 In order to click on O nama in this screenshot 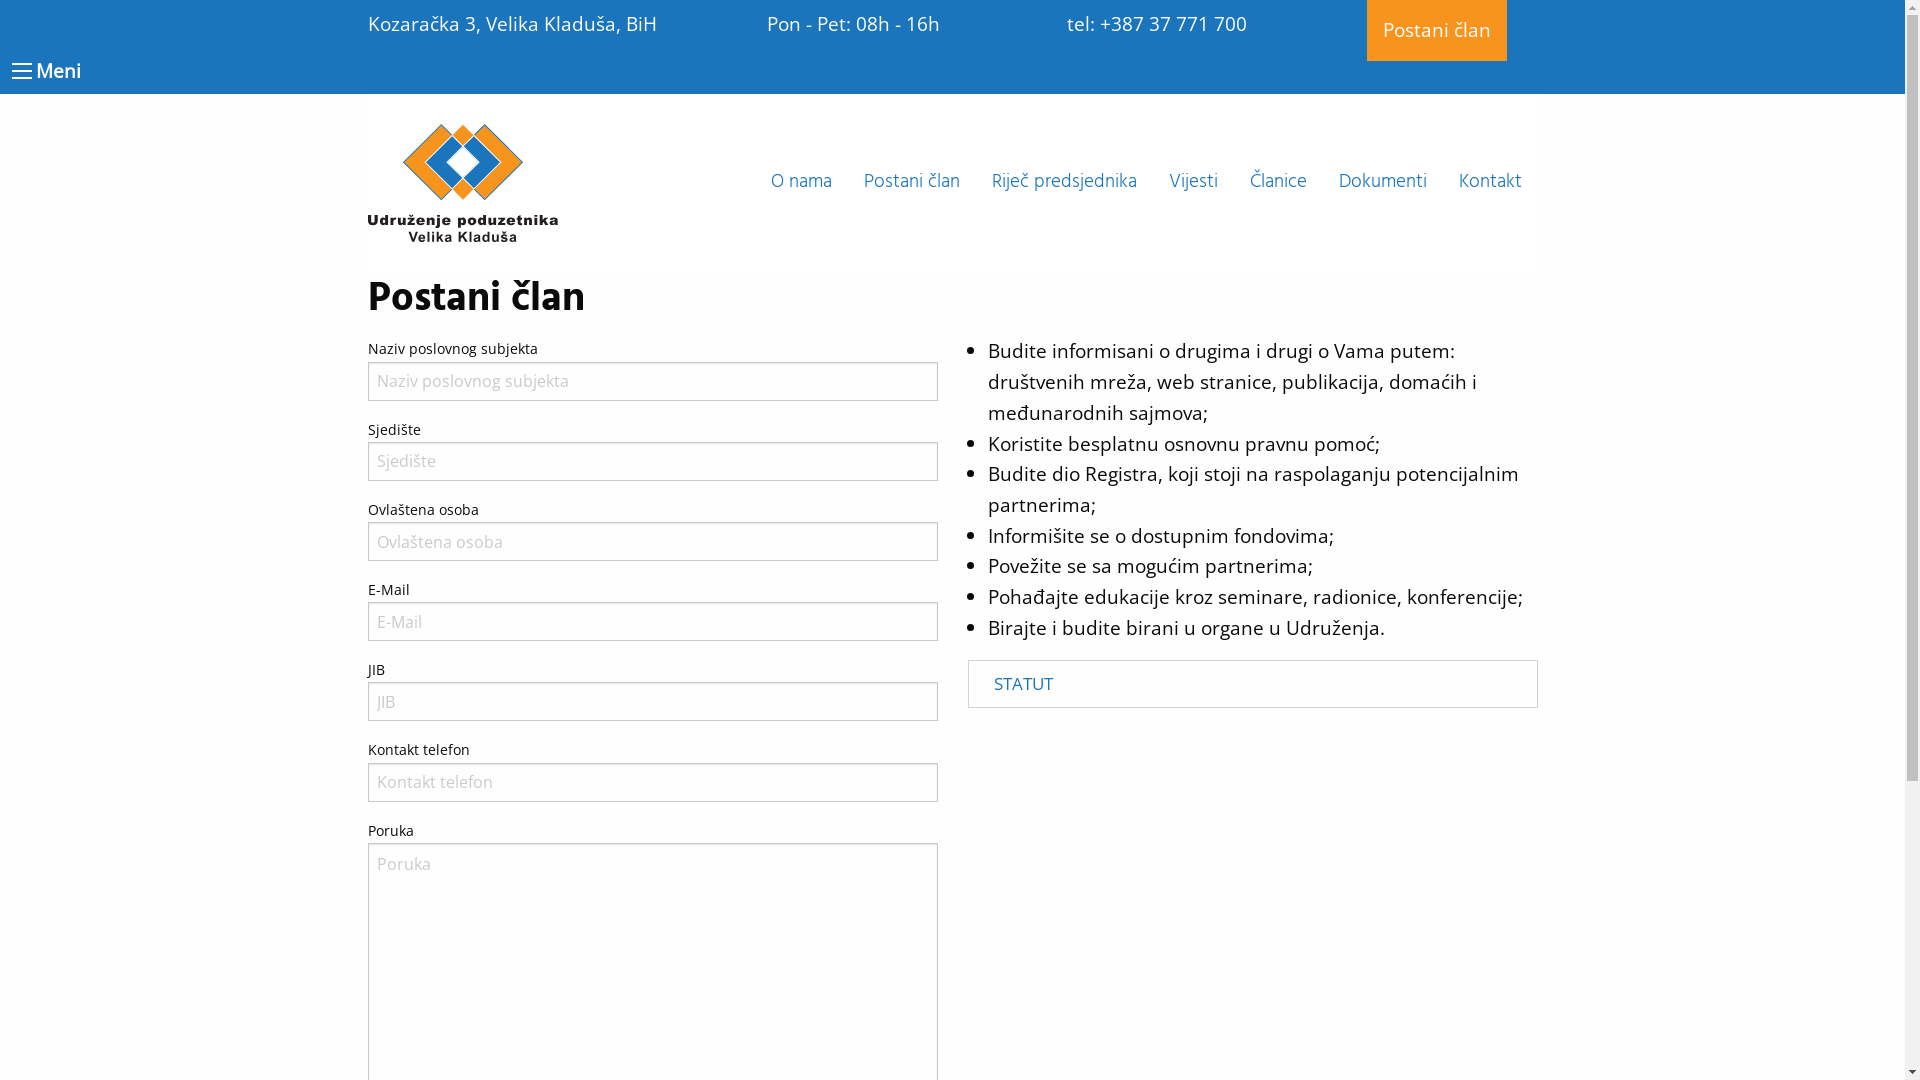, I will do `click(800, 183)`.